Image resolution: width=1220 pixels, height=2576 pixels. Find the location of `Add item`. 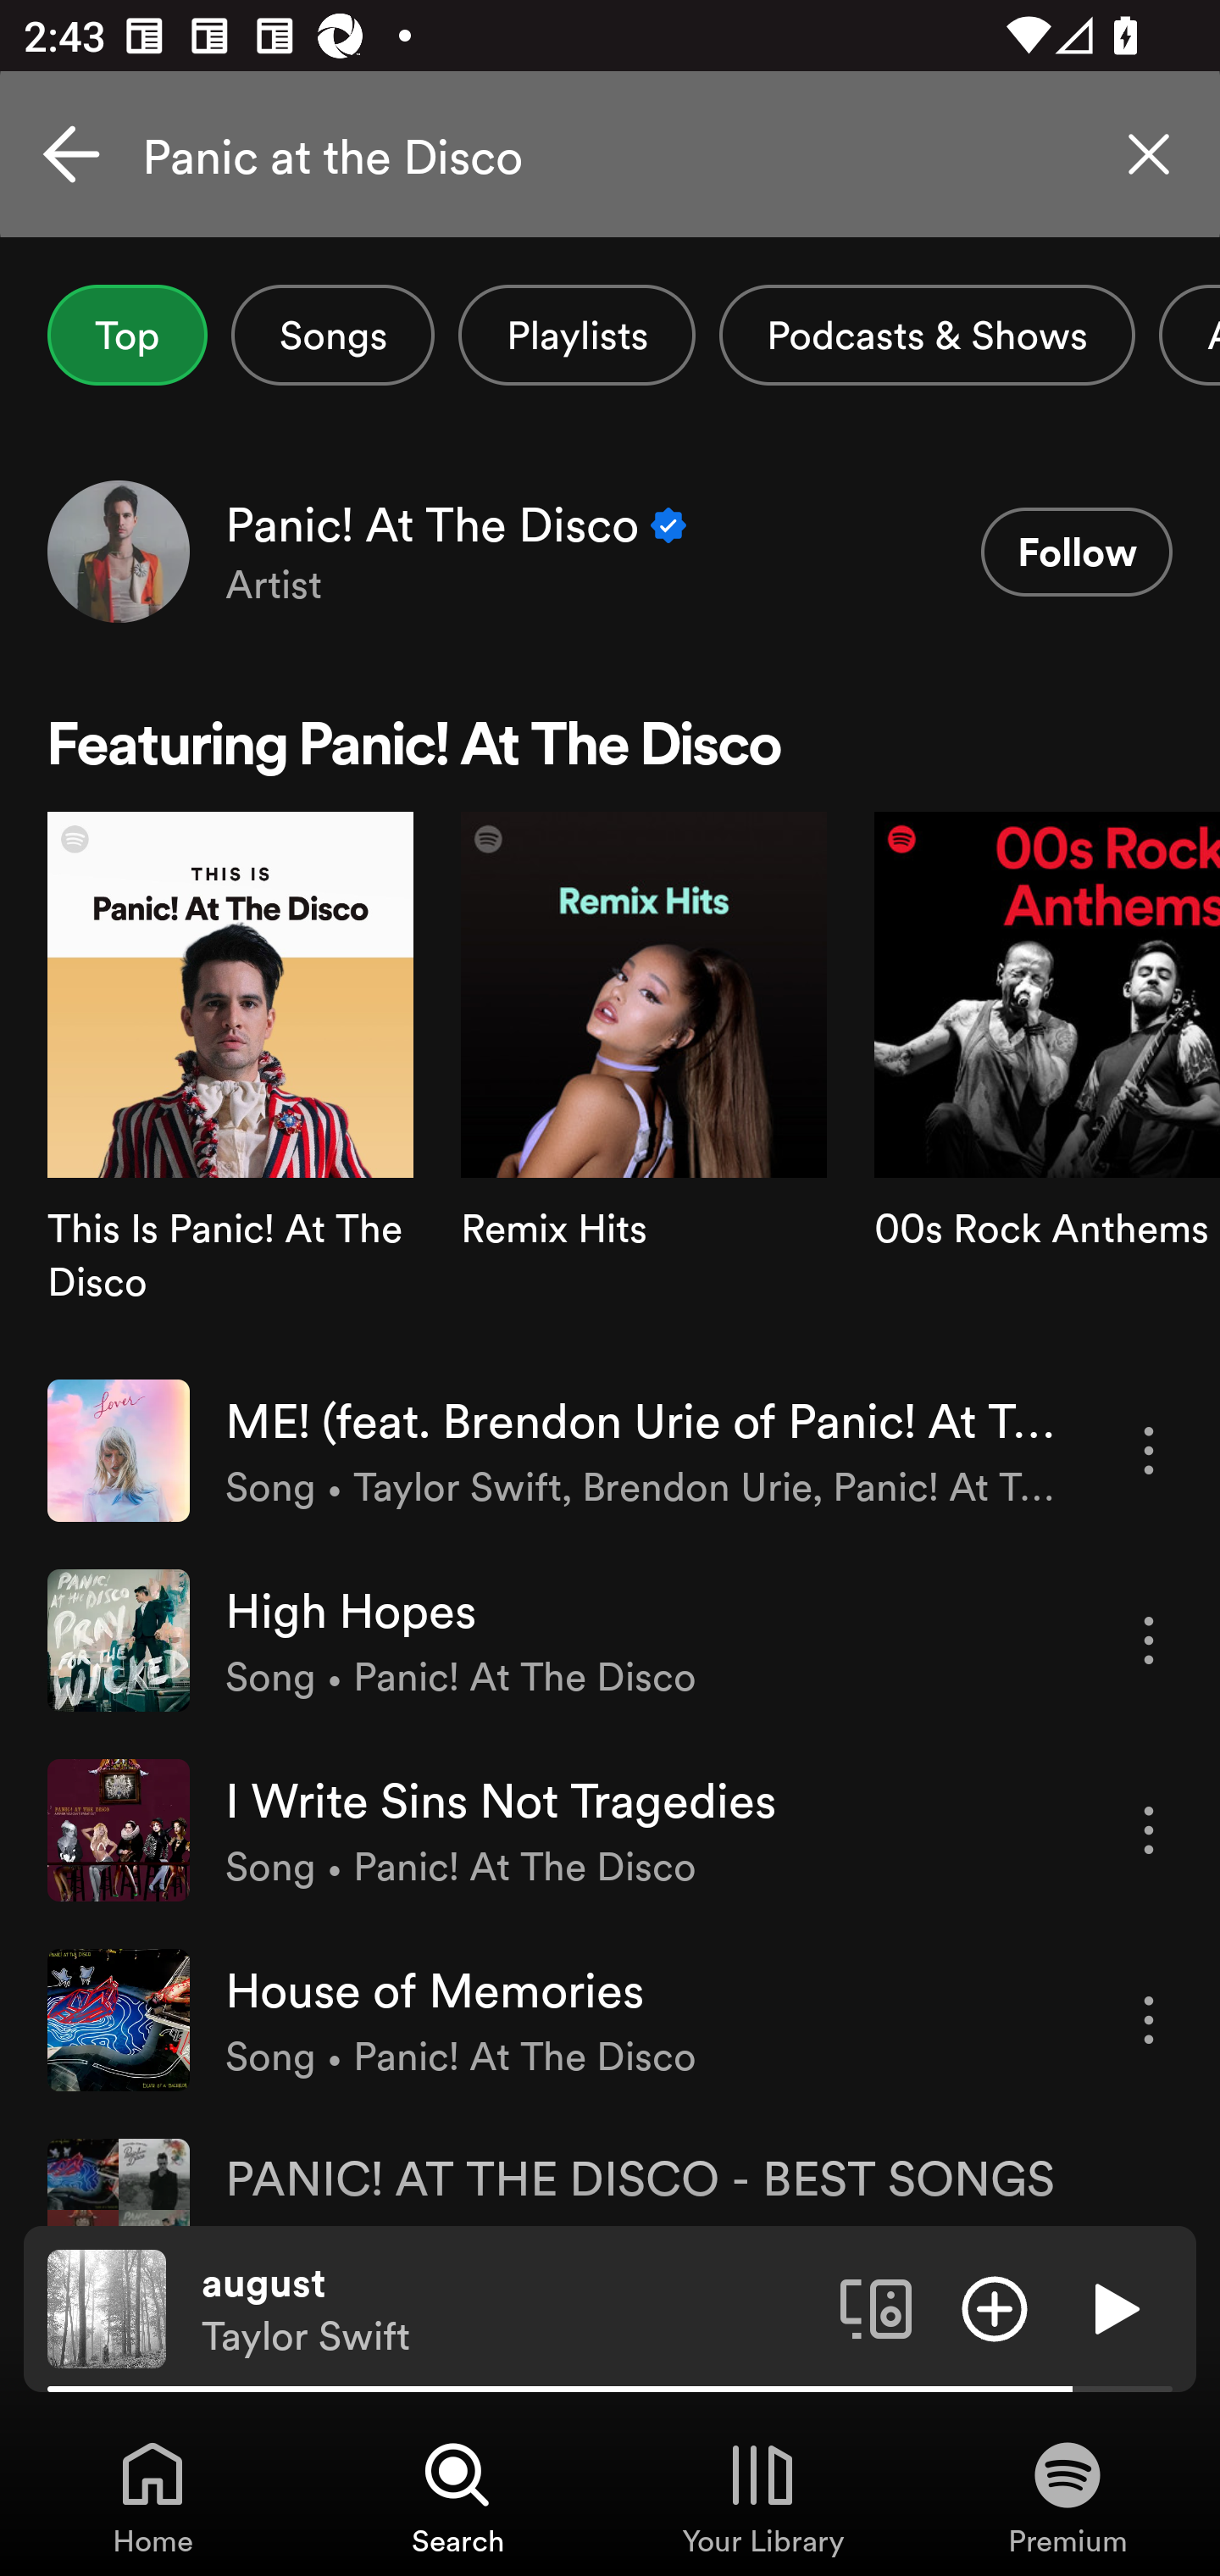

Add item is located at coordinates (995, 2307).